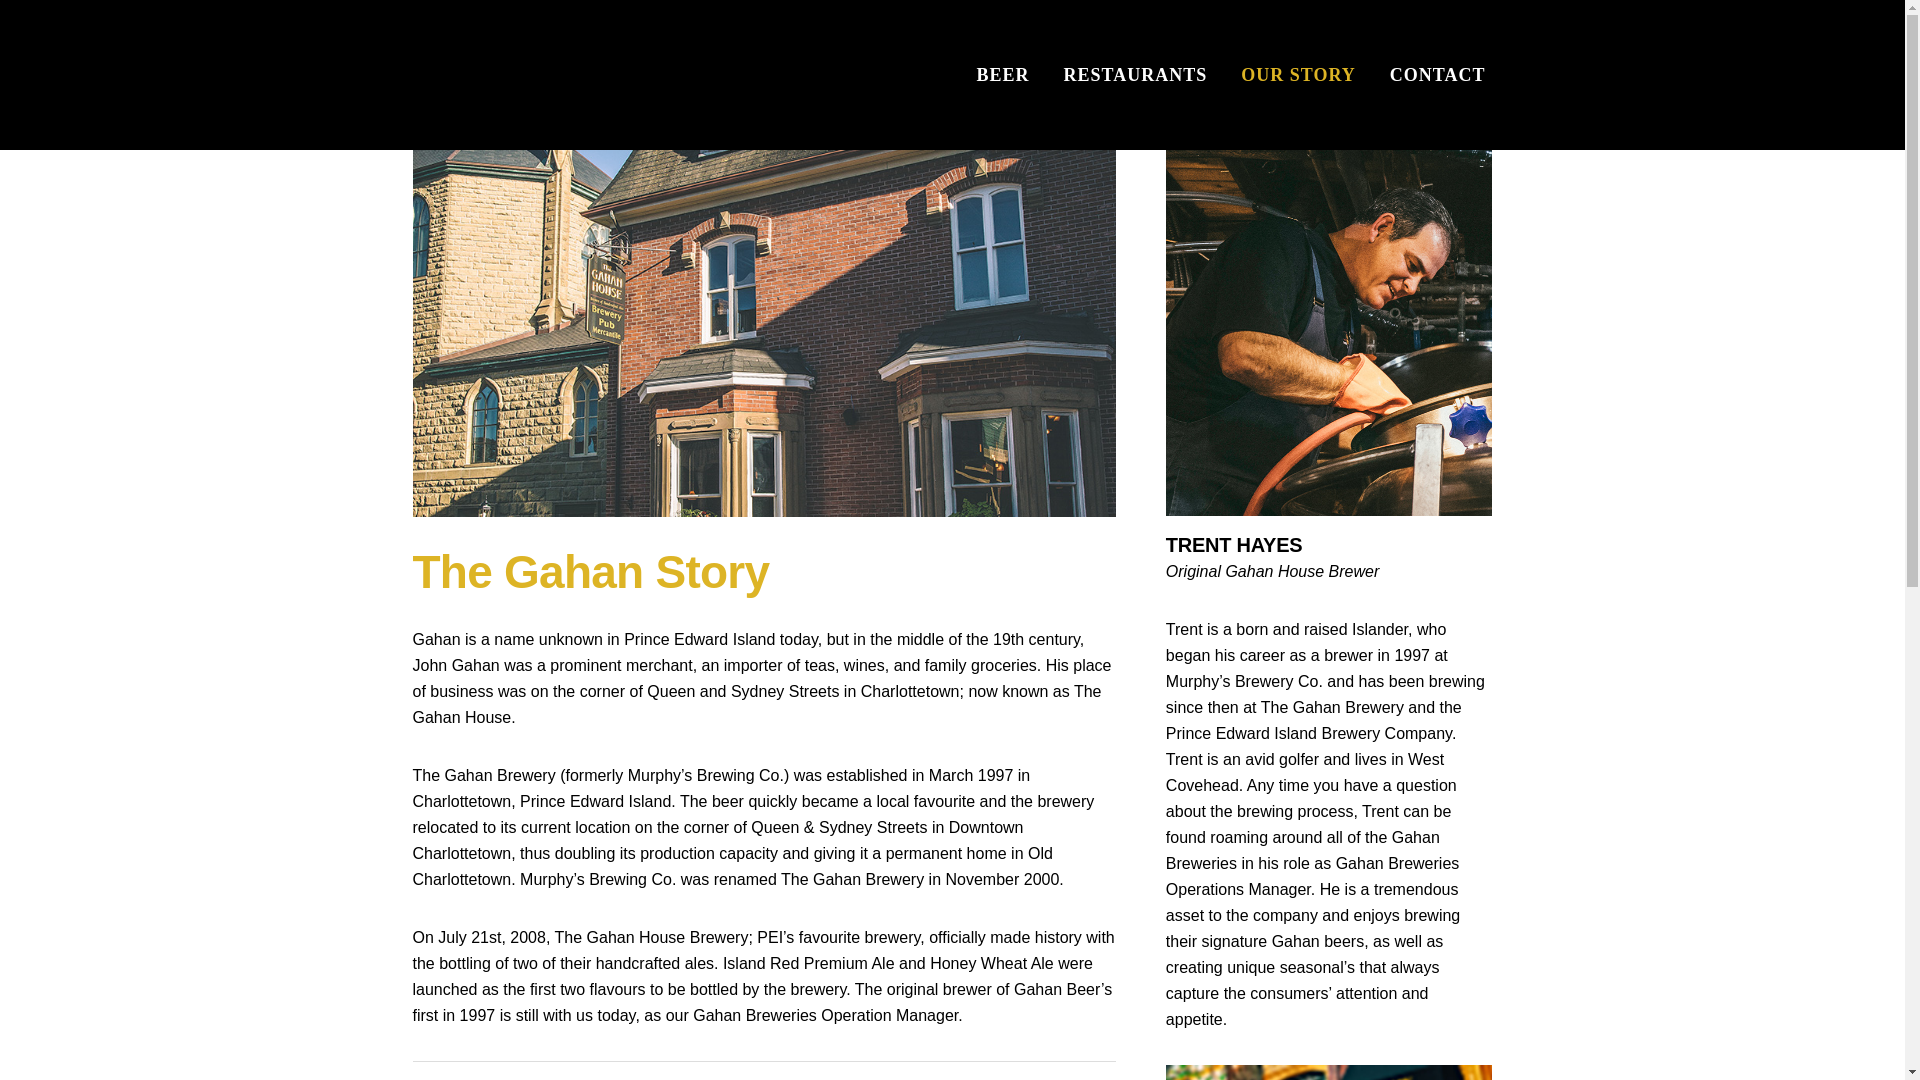  Describe the element at coordinates (1298, 75) in the screenshot. I see `OUR STORY` at that location.